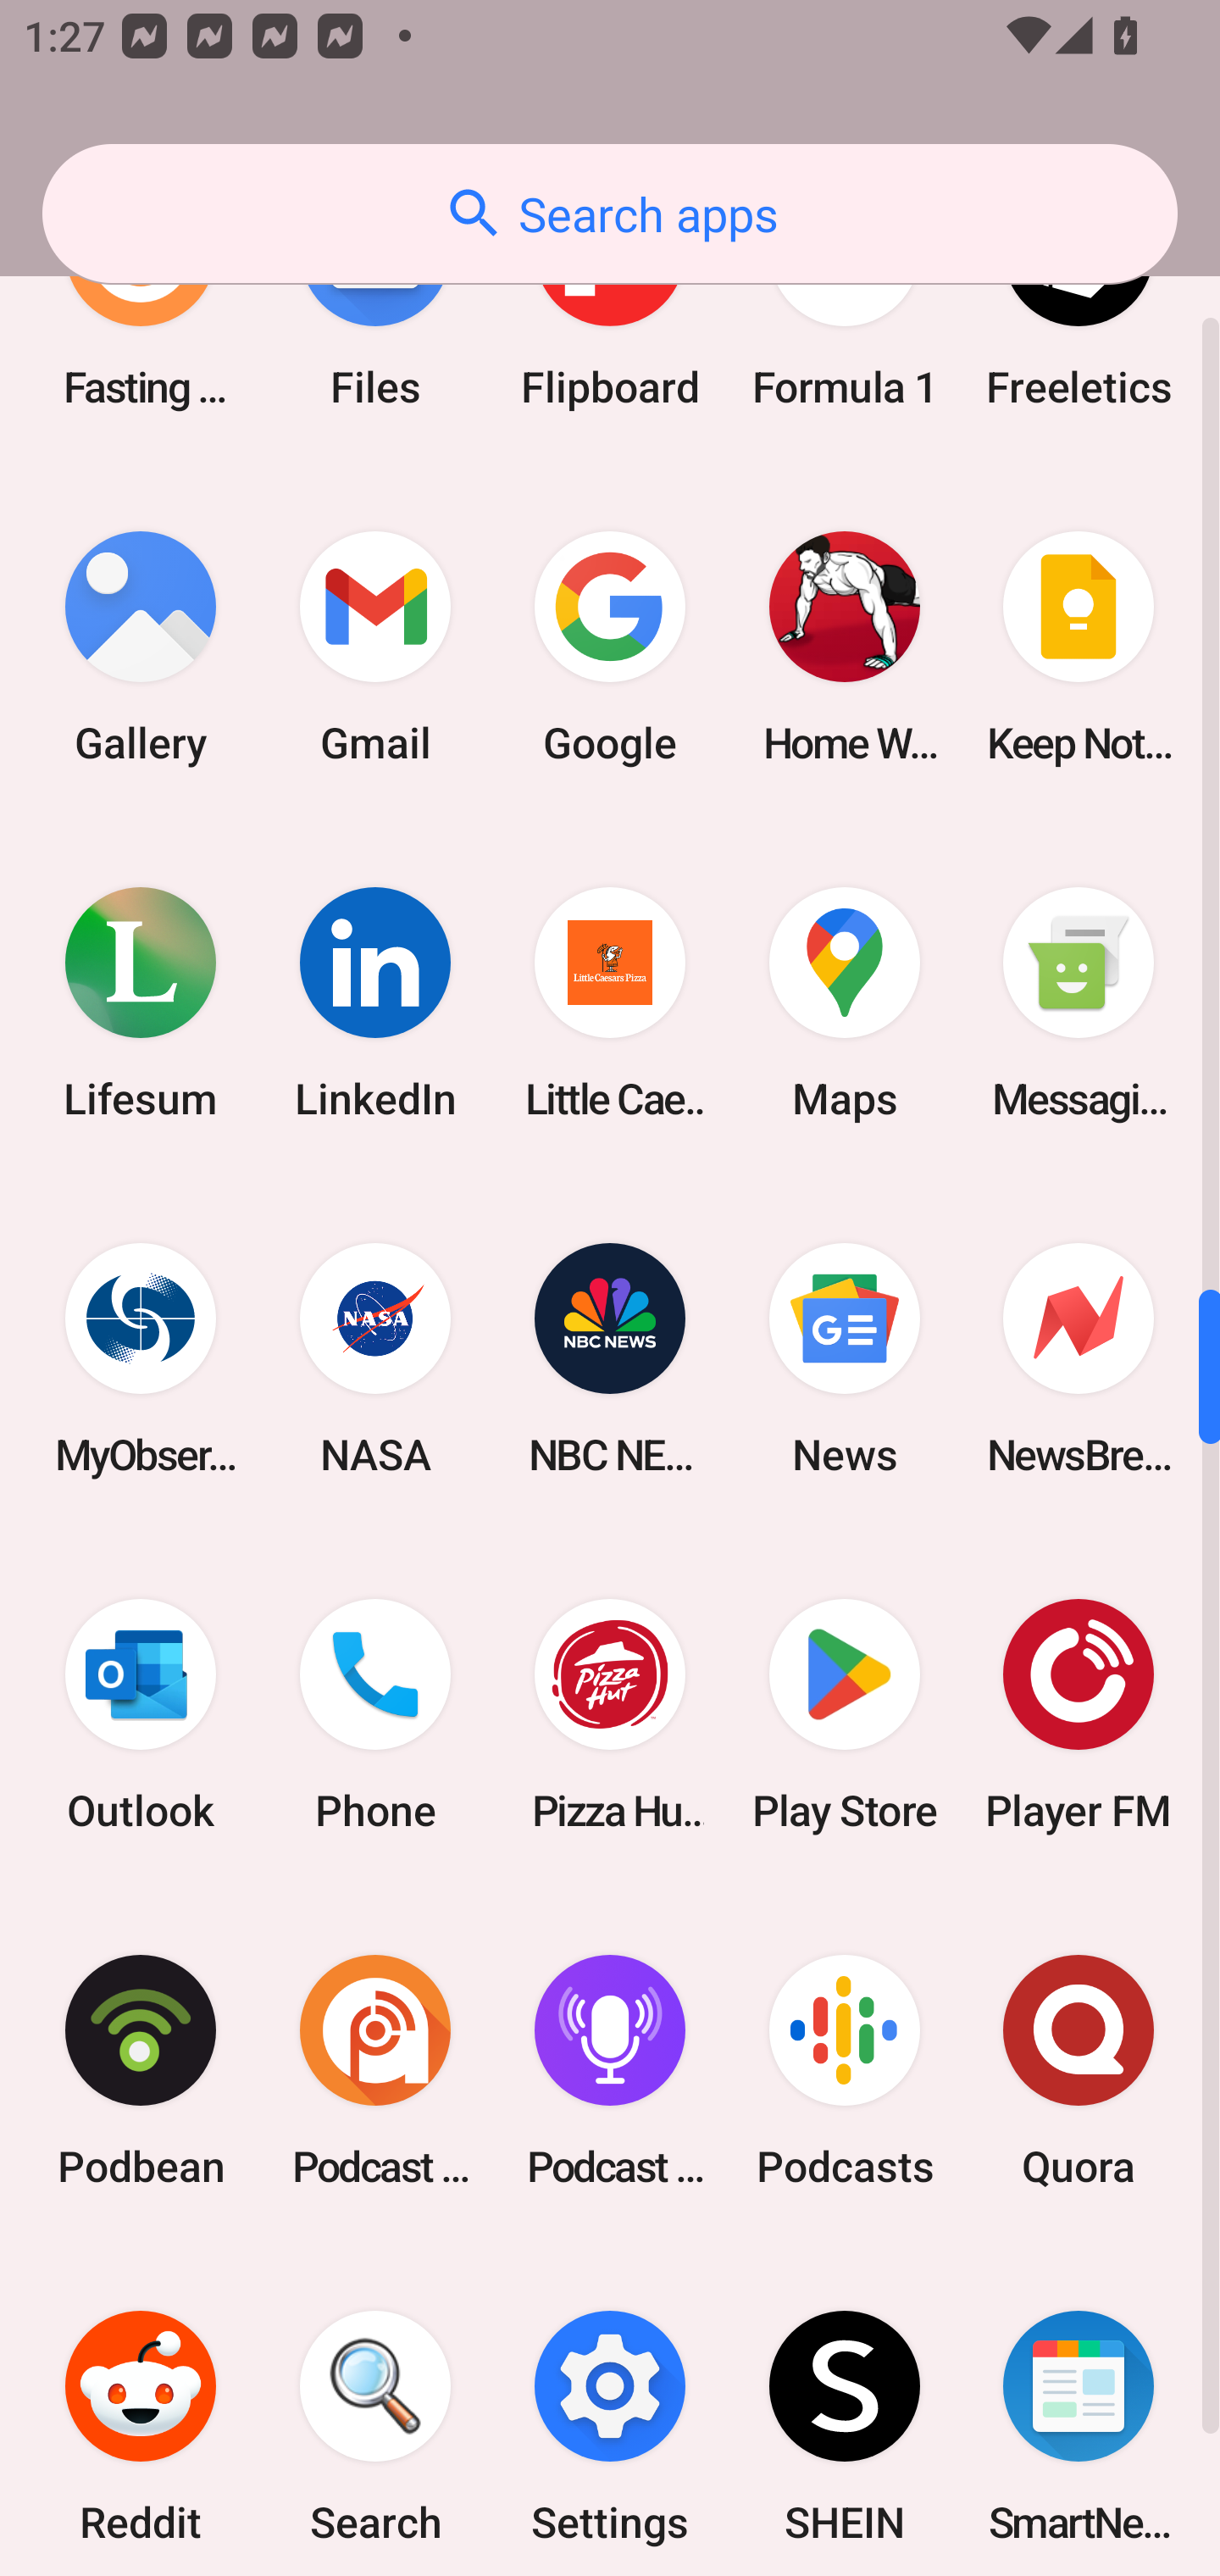  What do you see at coordinates (844, 1359) in the screenshot?
I see `News` at bounding box center [844, 1359].